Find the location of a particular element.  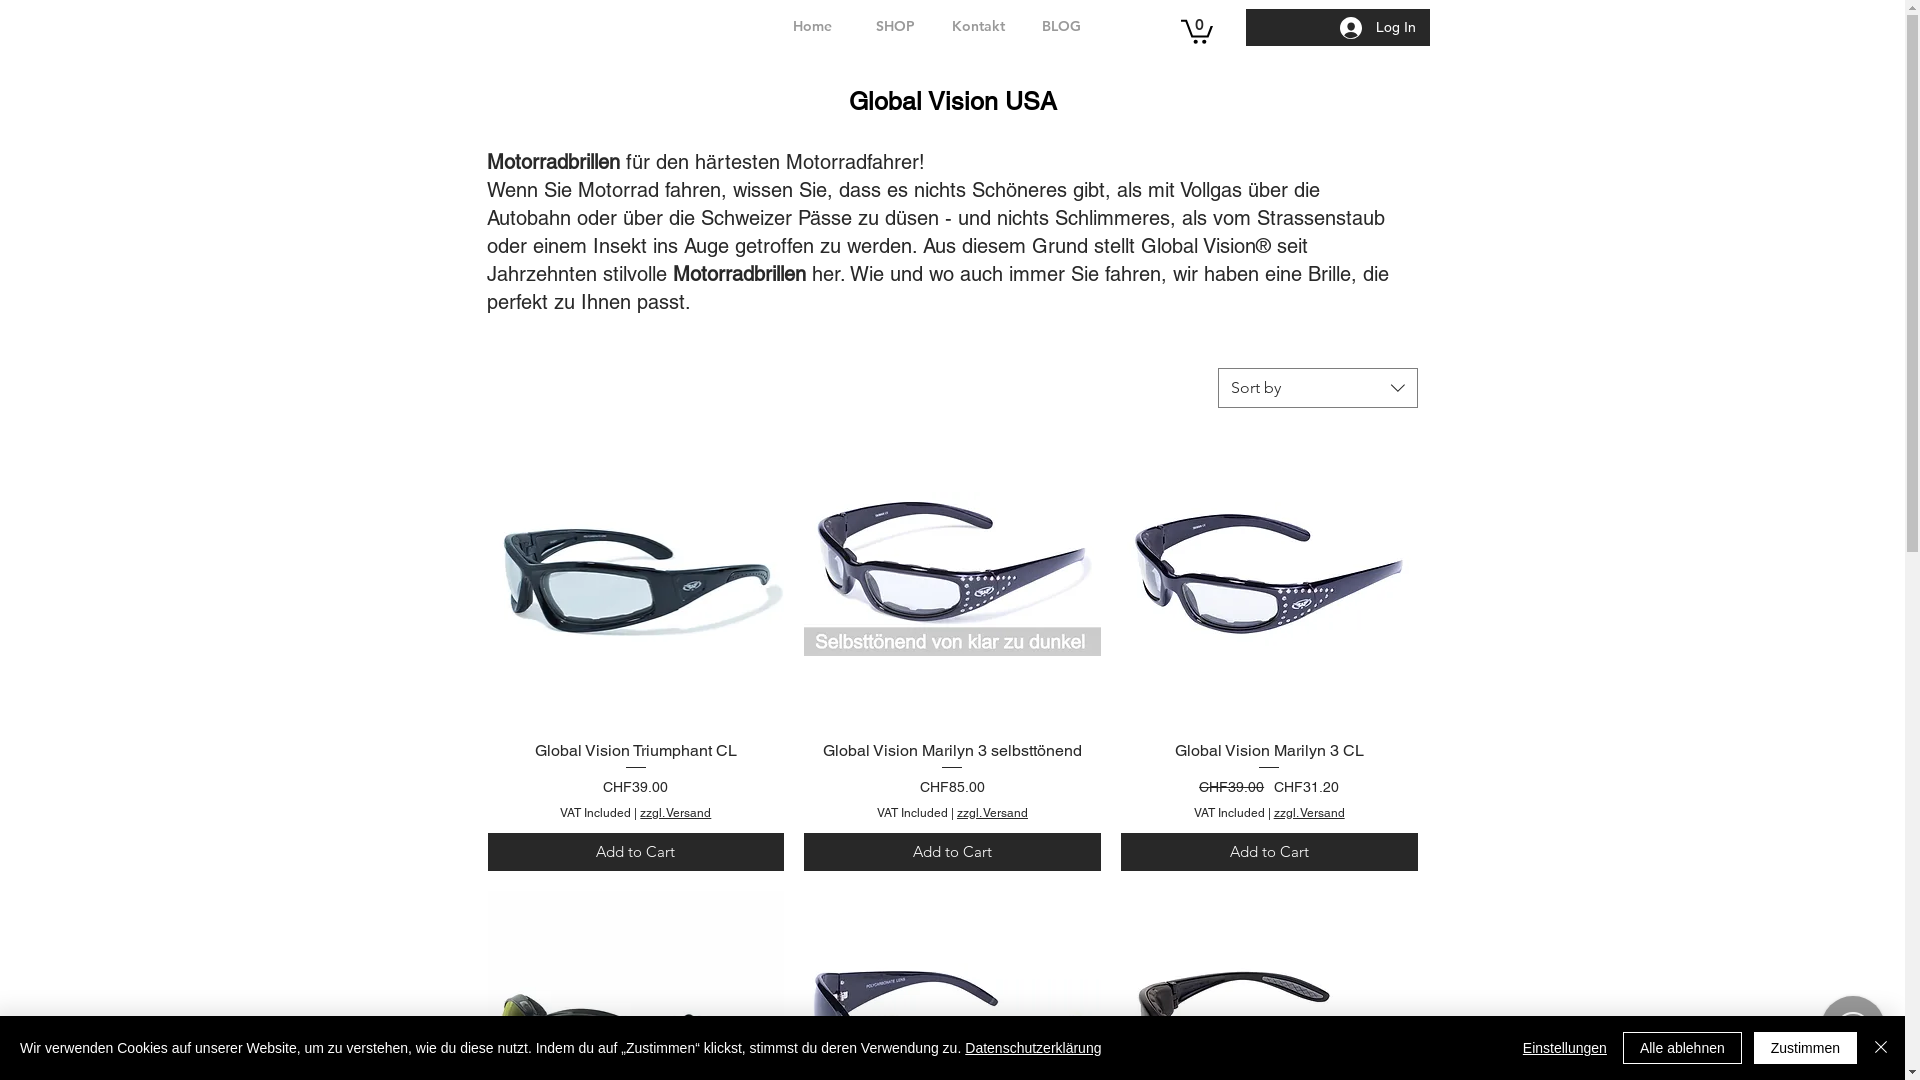

Alle ablehnen is located at coordinates (1682, 1048).